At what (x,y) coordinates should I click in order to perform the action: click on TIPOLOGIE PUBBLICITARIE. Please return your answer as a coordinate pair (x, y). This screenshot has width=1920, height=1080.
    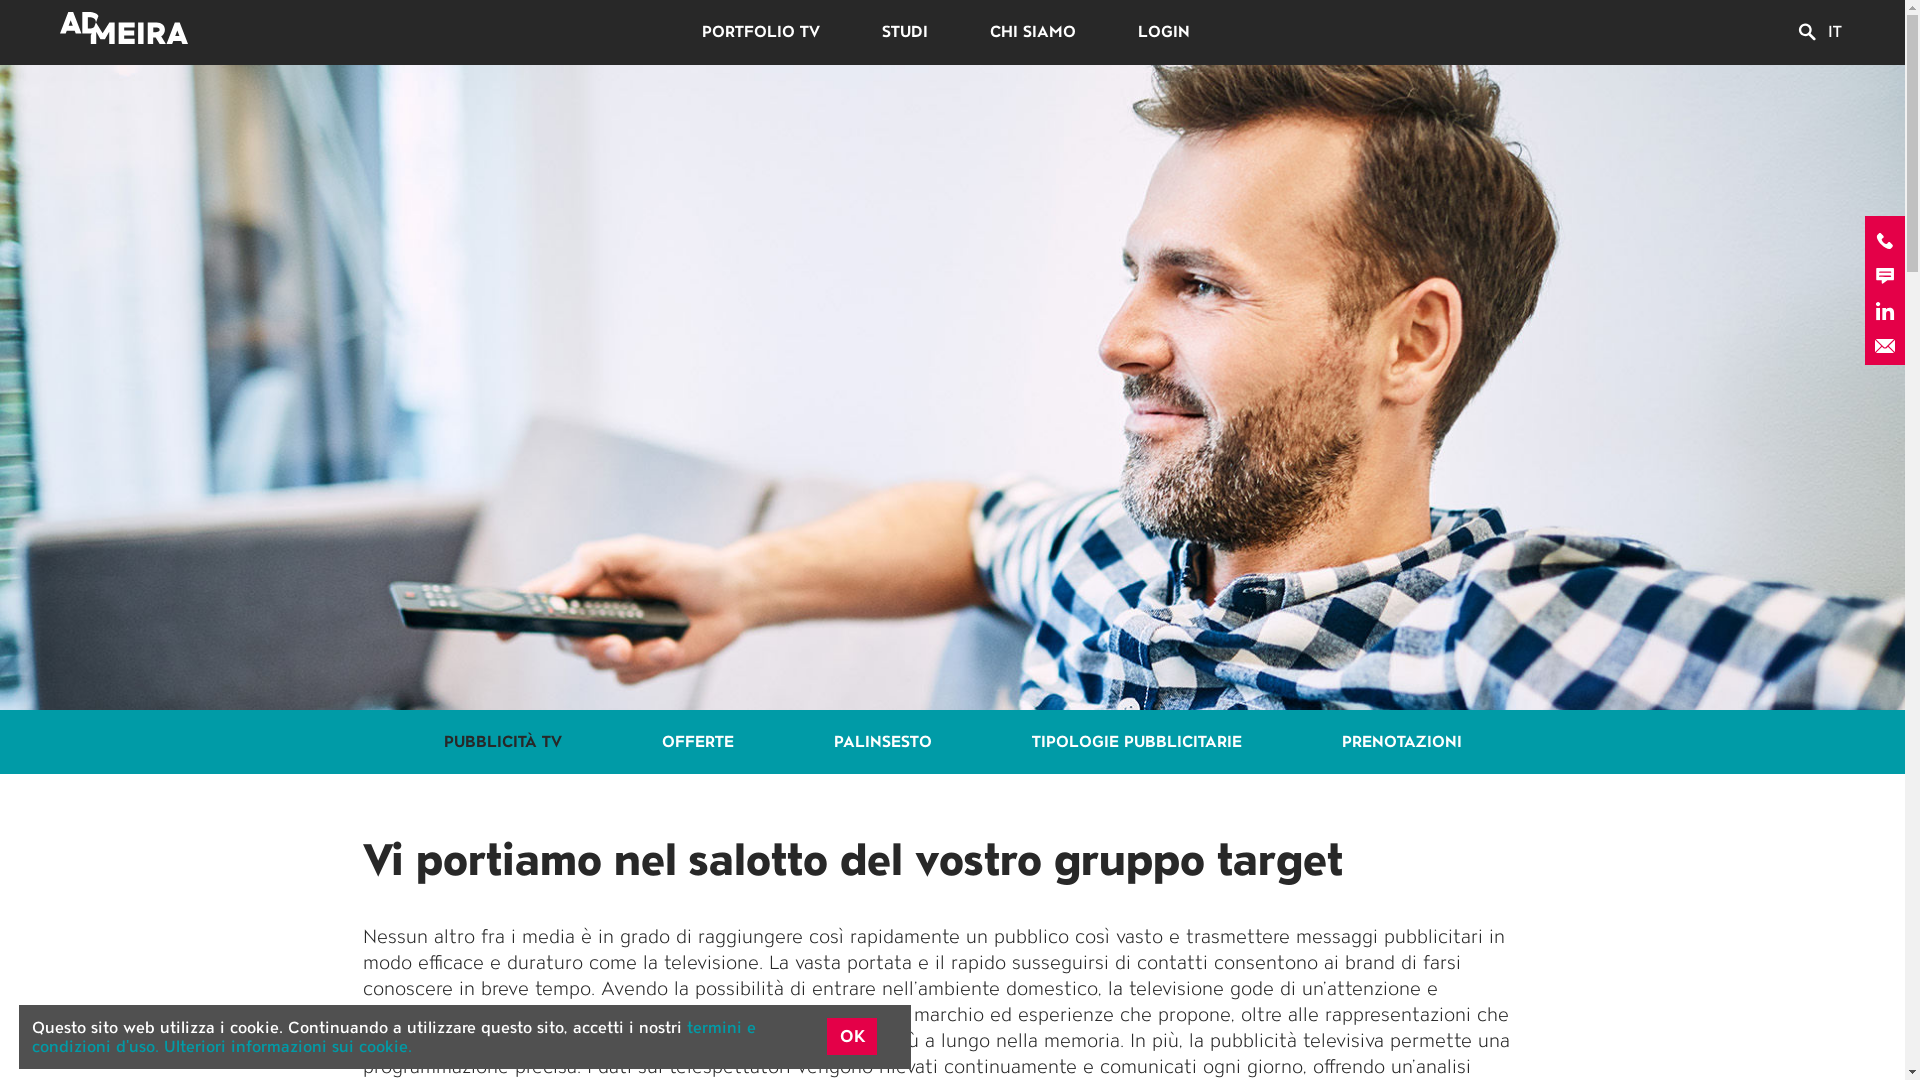
    Looking at the image, I should click on (1136, 742).